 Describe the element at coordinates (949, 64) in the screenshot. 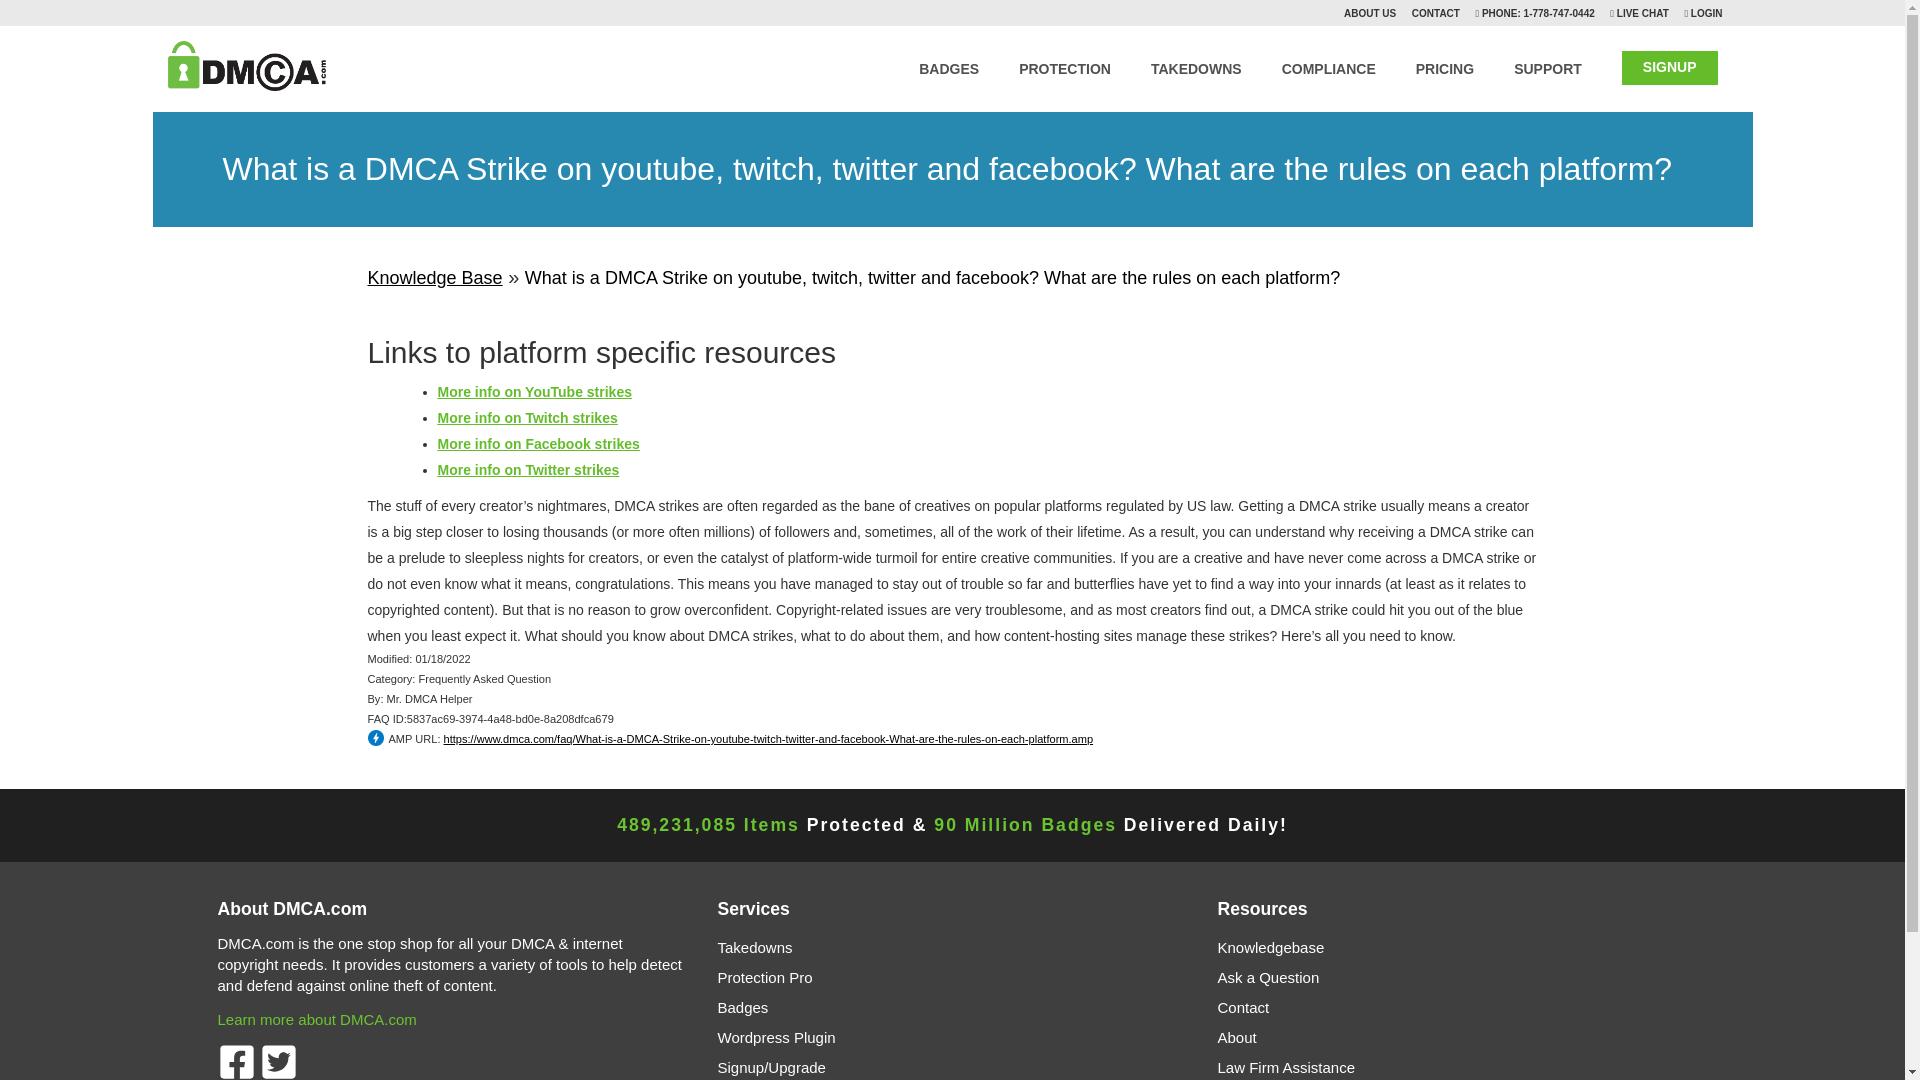

I see `BADGES` at that location.